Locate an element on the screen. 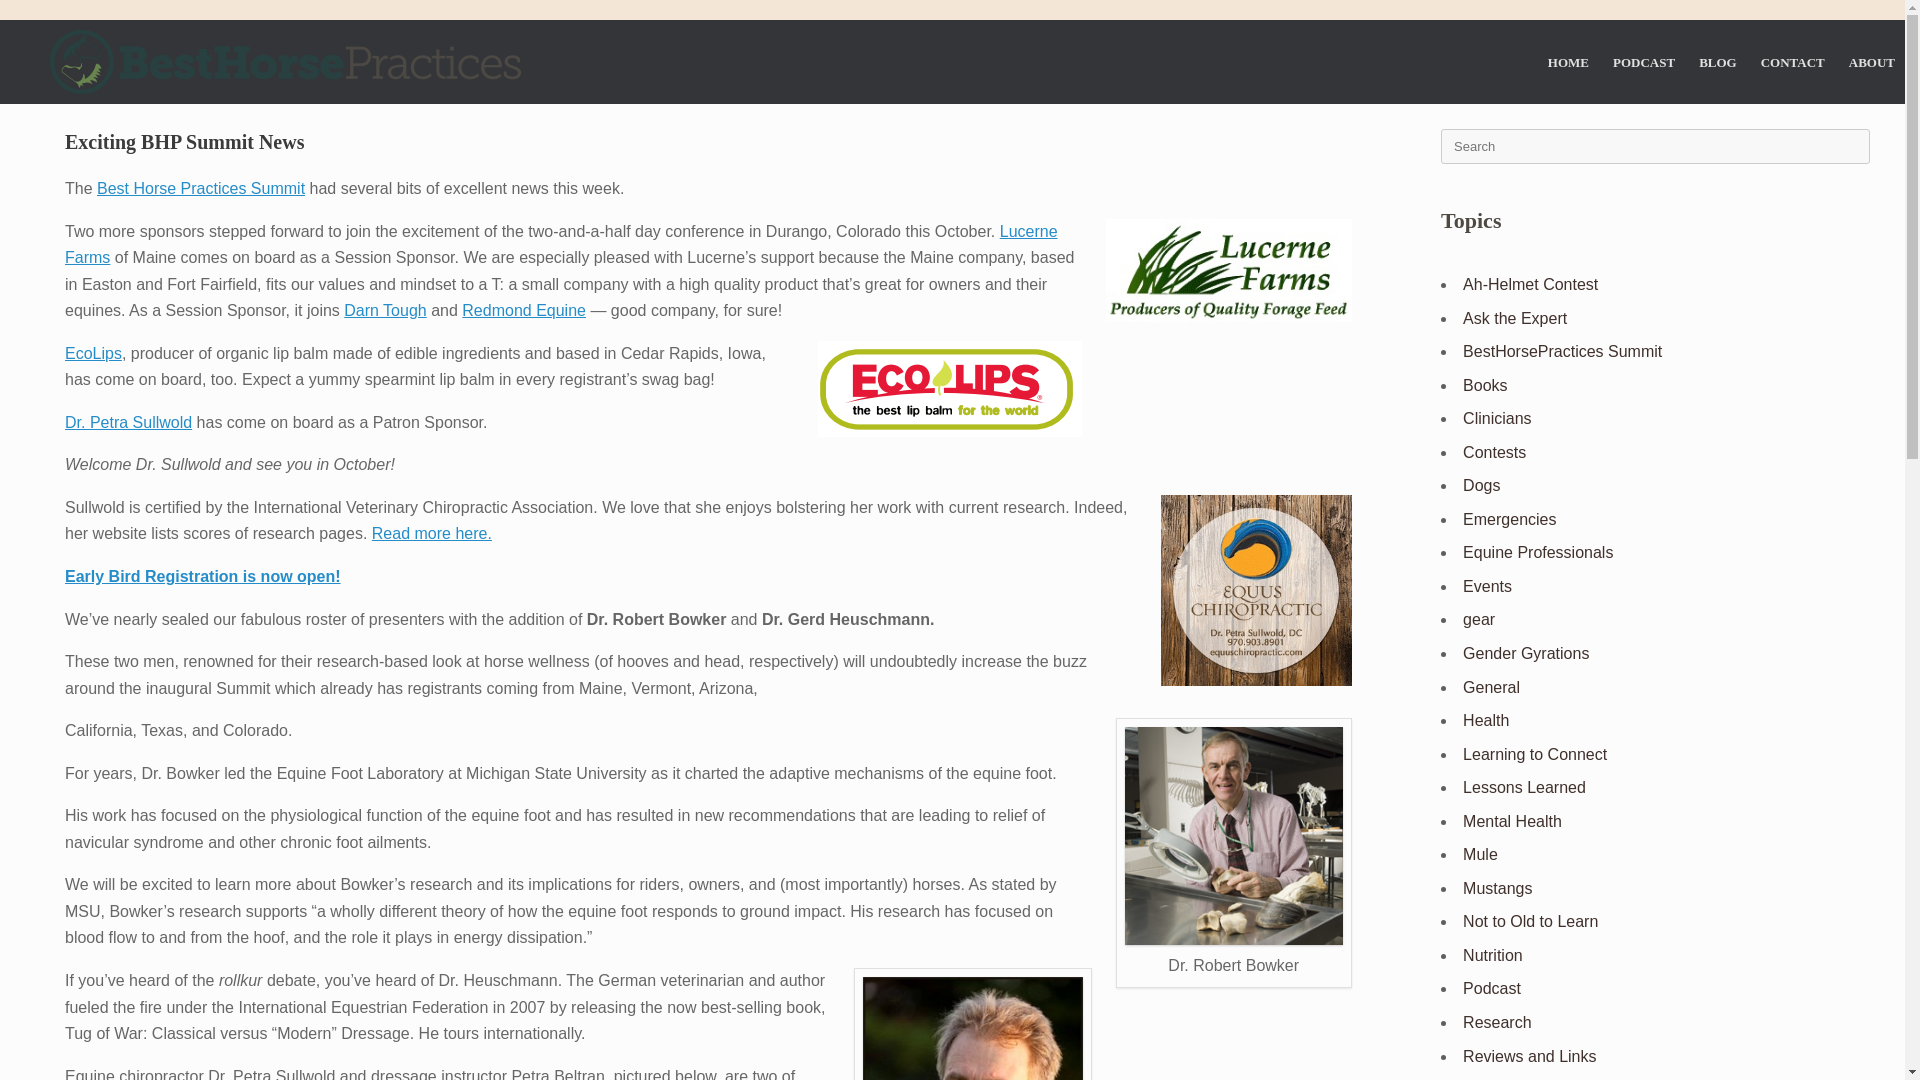  Ah-Helmet Contest is located at coordinates (1530, 284).